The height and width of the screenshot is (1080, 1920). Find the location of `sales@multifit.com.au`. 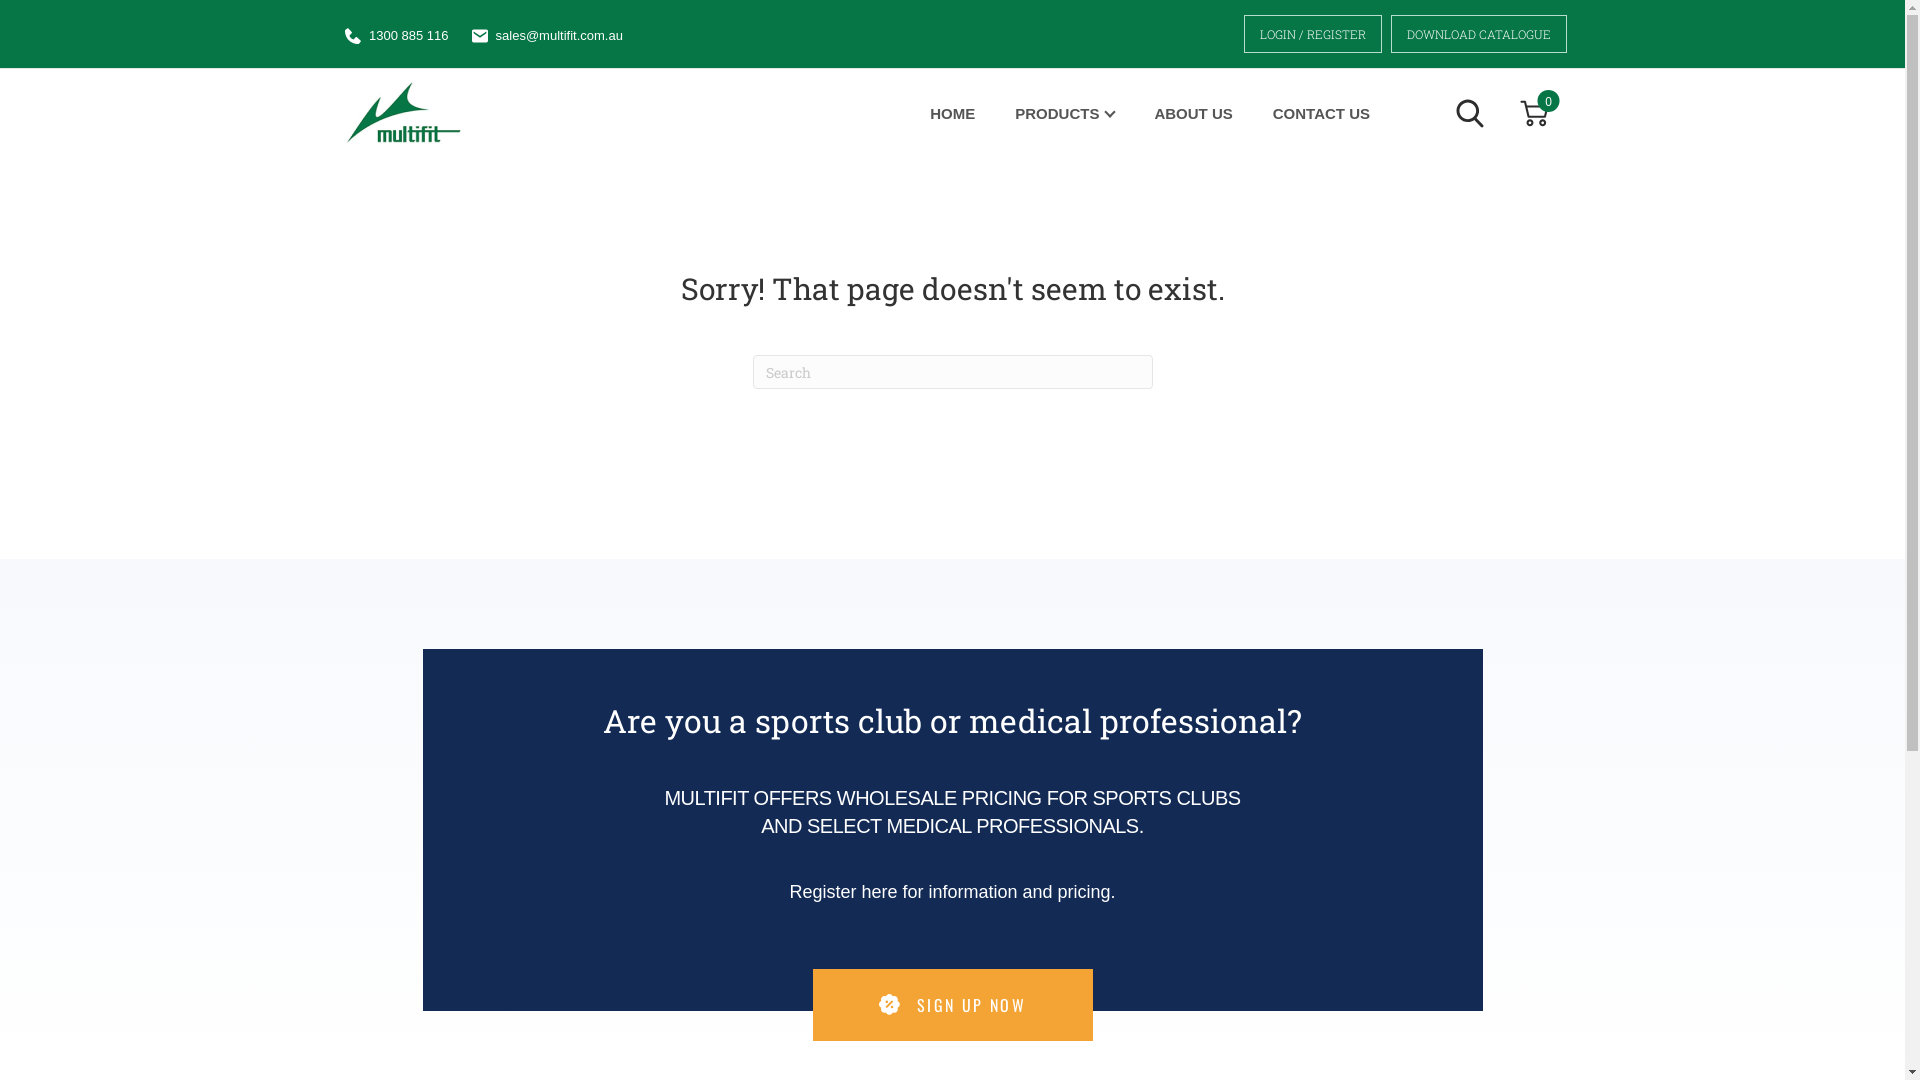

sales@multifit.com.au is located at coordinates (560, 36).